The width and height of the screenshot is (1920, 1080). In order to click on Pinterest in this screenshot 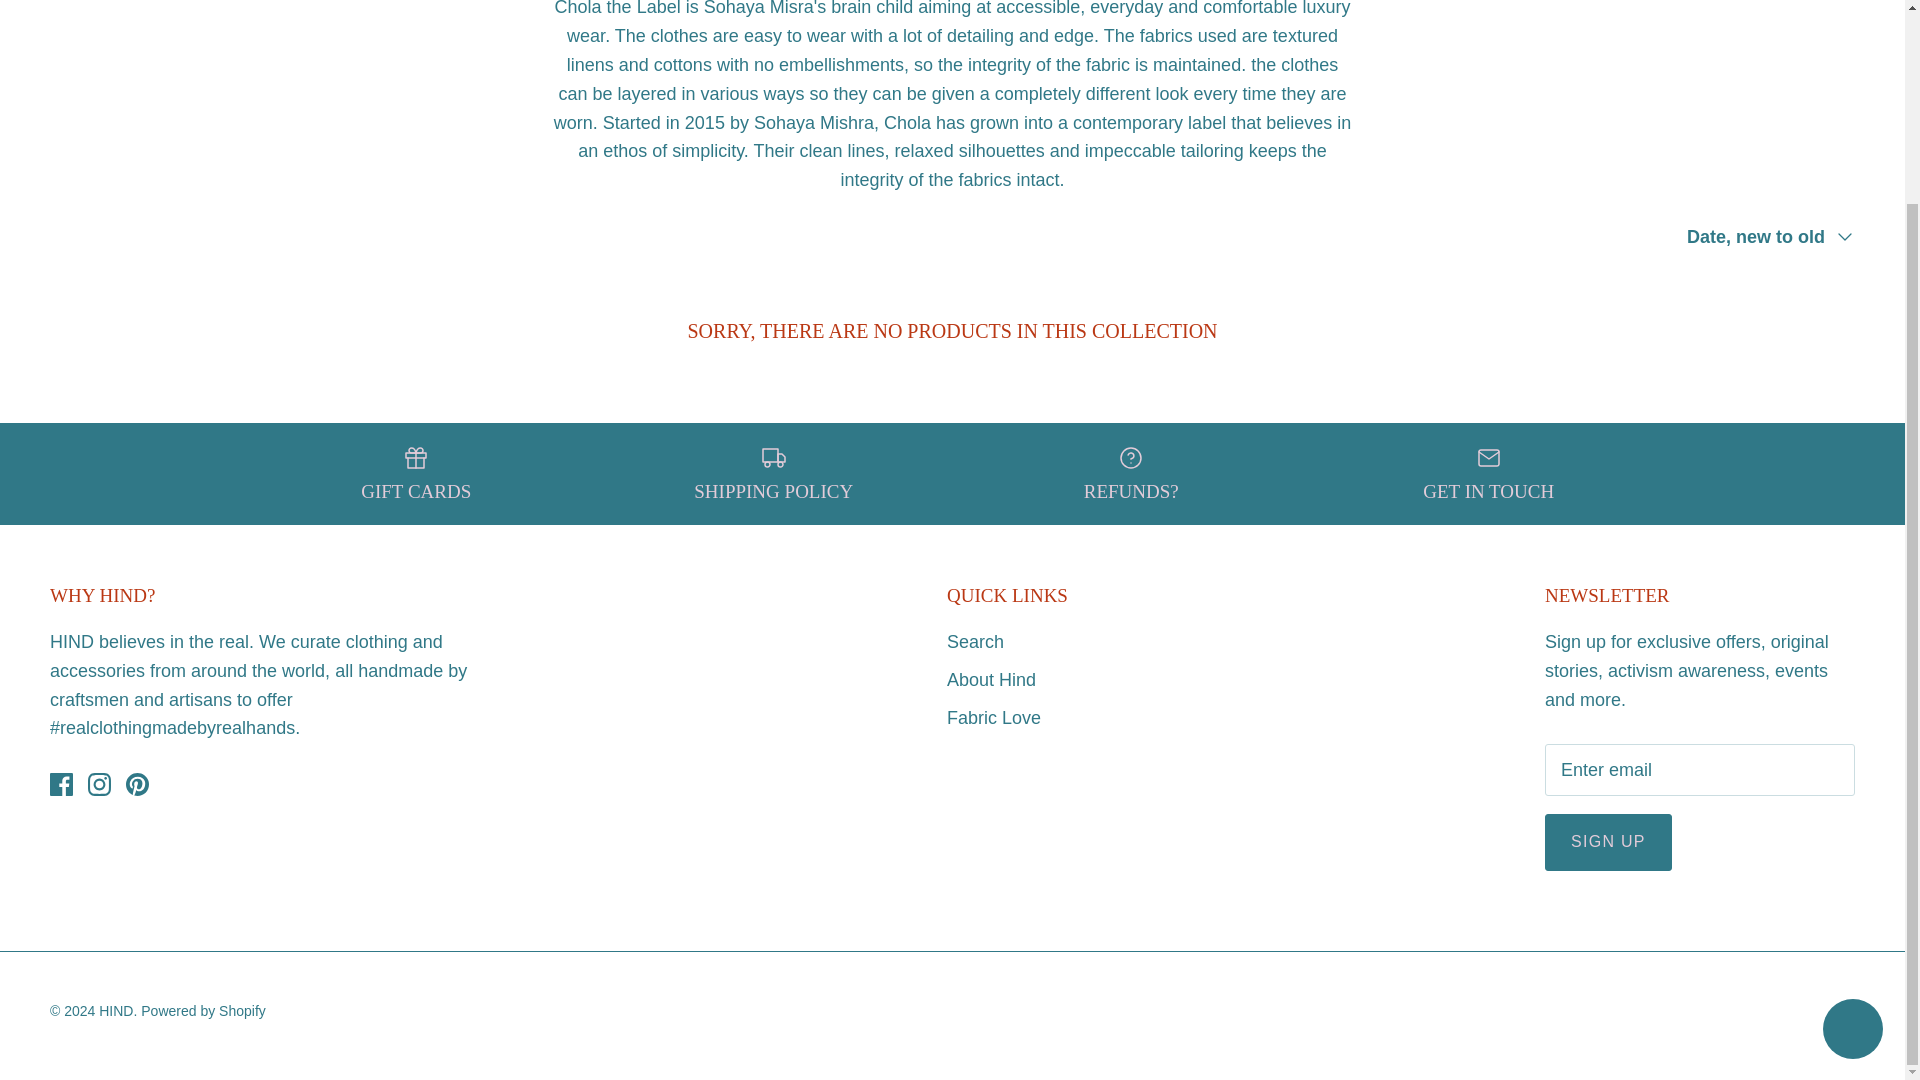, I will do `click(138, 784)`.